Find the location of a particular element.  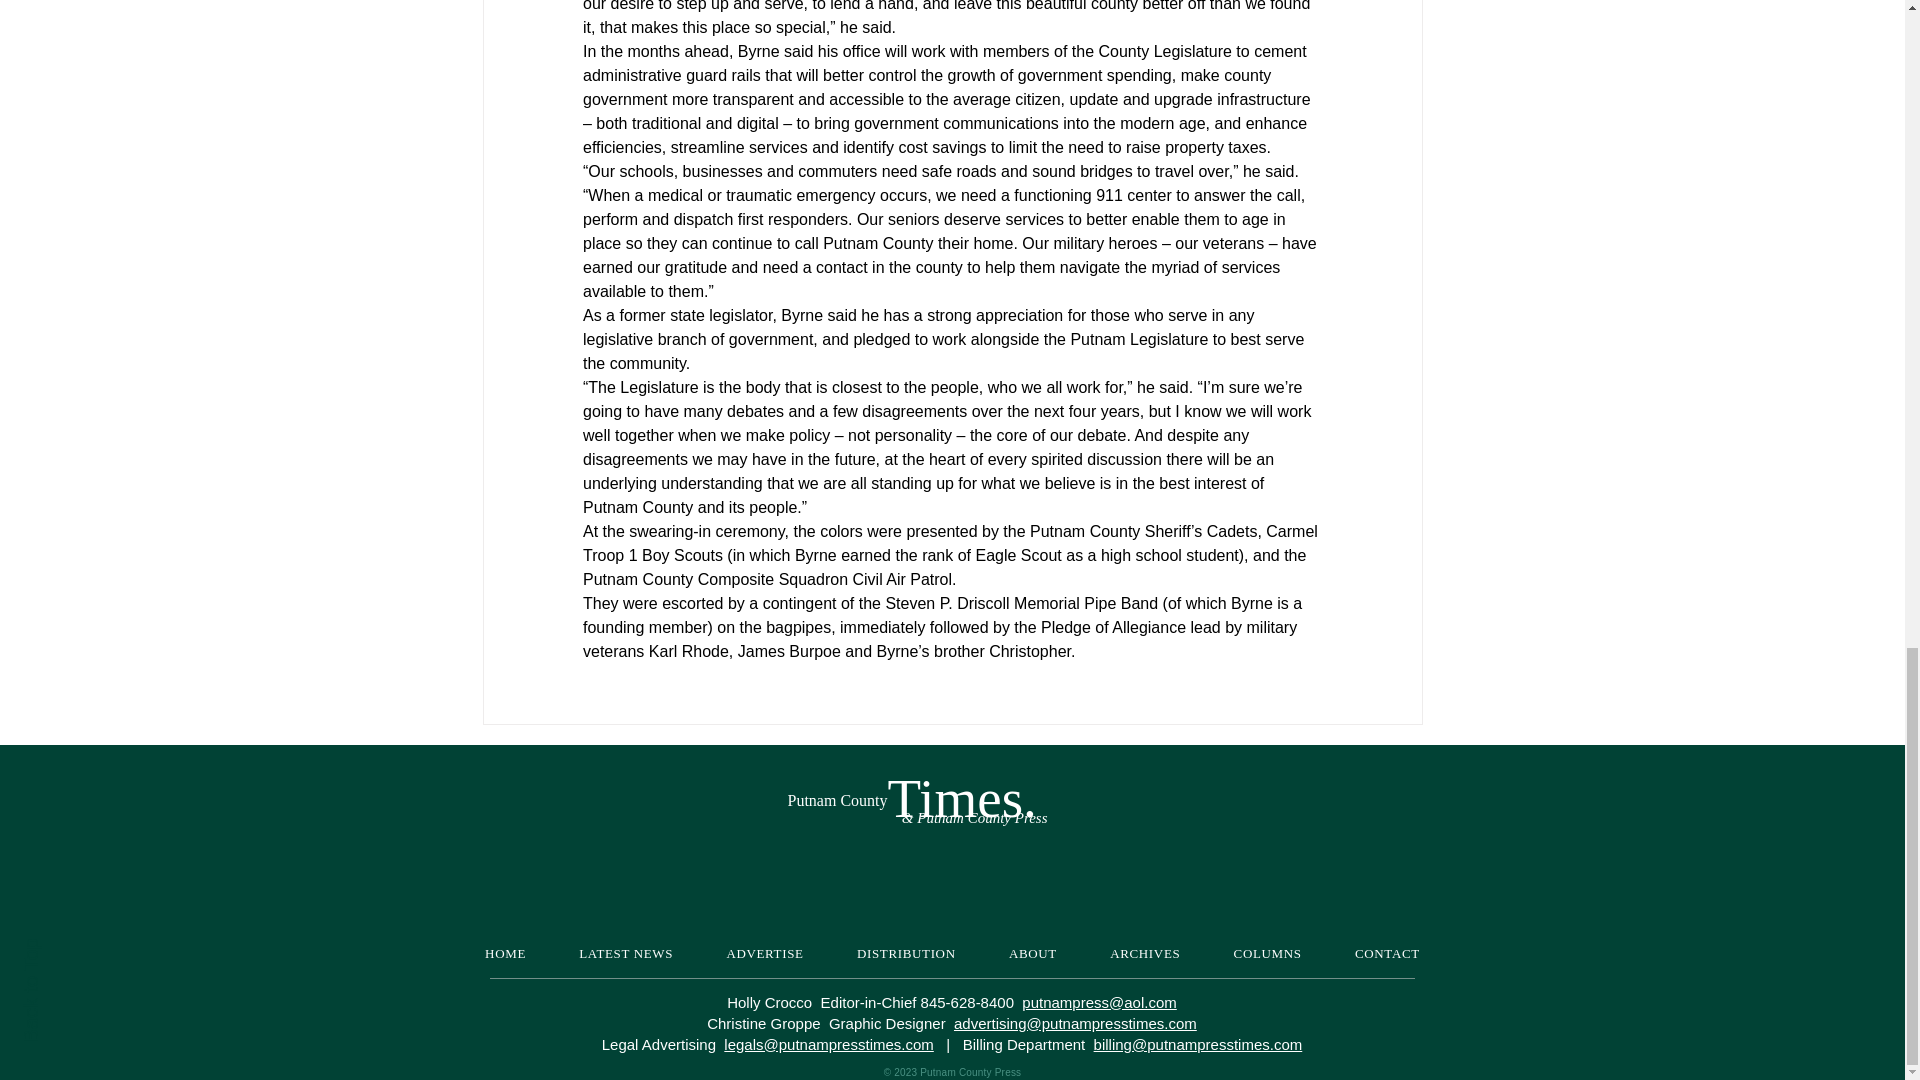

CONTACT is located at coordinates (1386, 954).